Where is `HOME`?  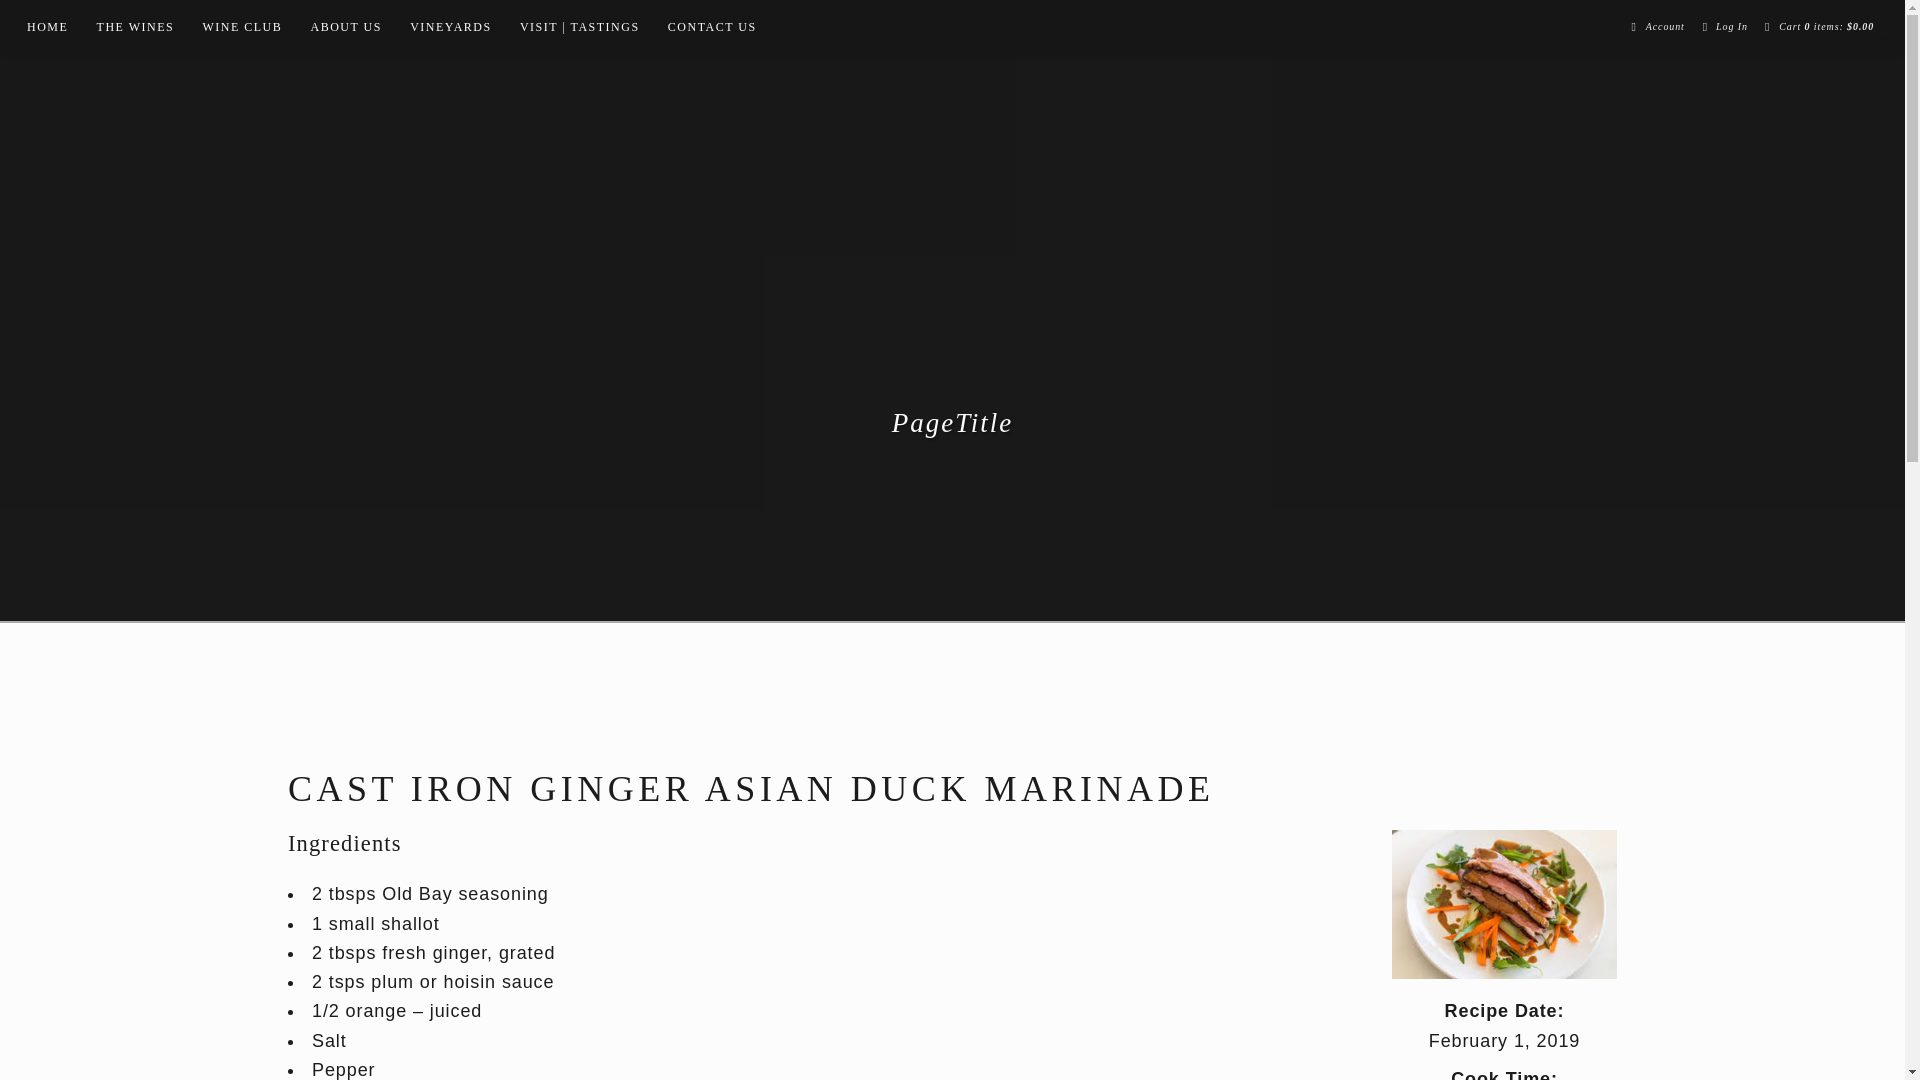
HOME is located at coordinates (48, 26).